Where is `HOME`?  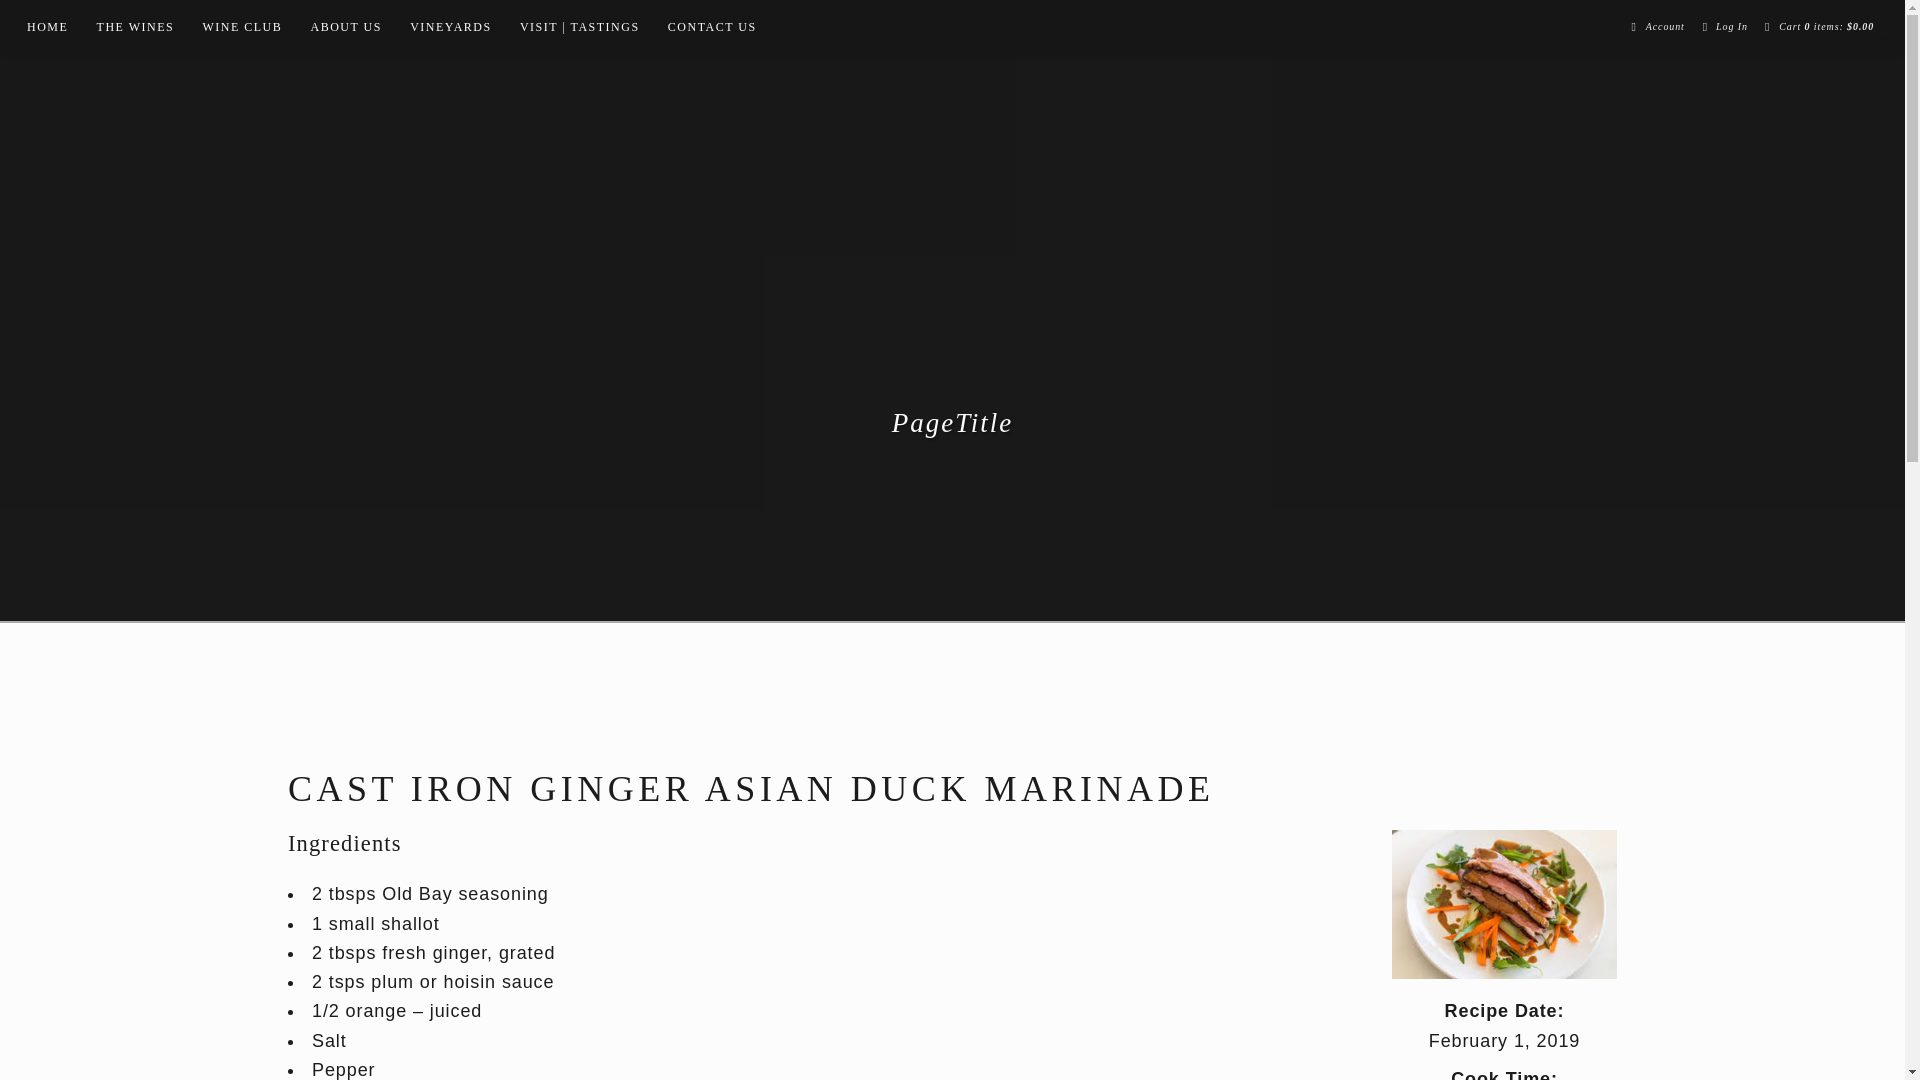
HOME is located at coordinates (48, 26).